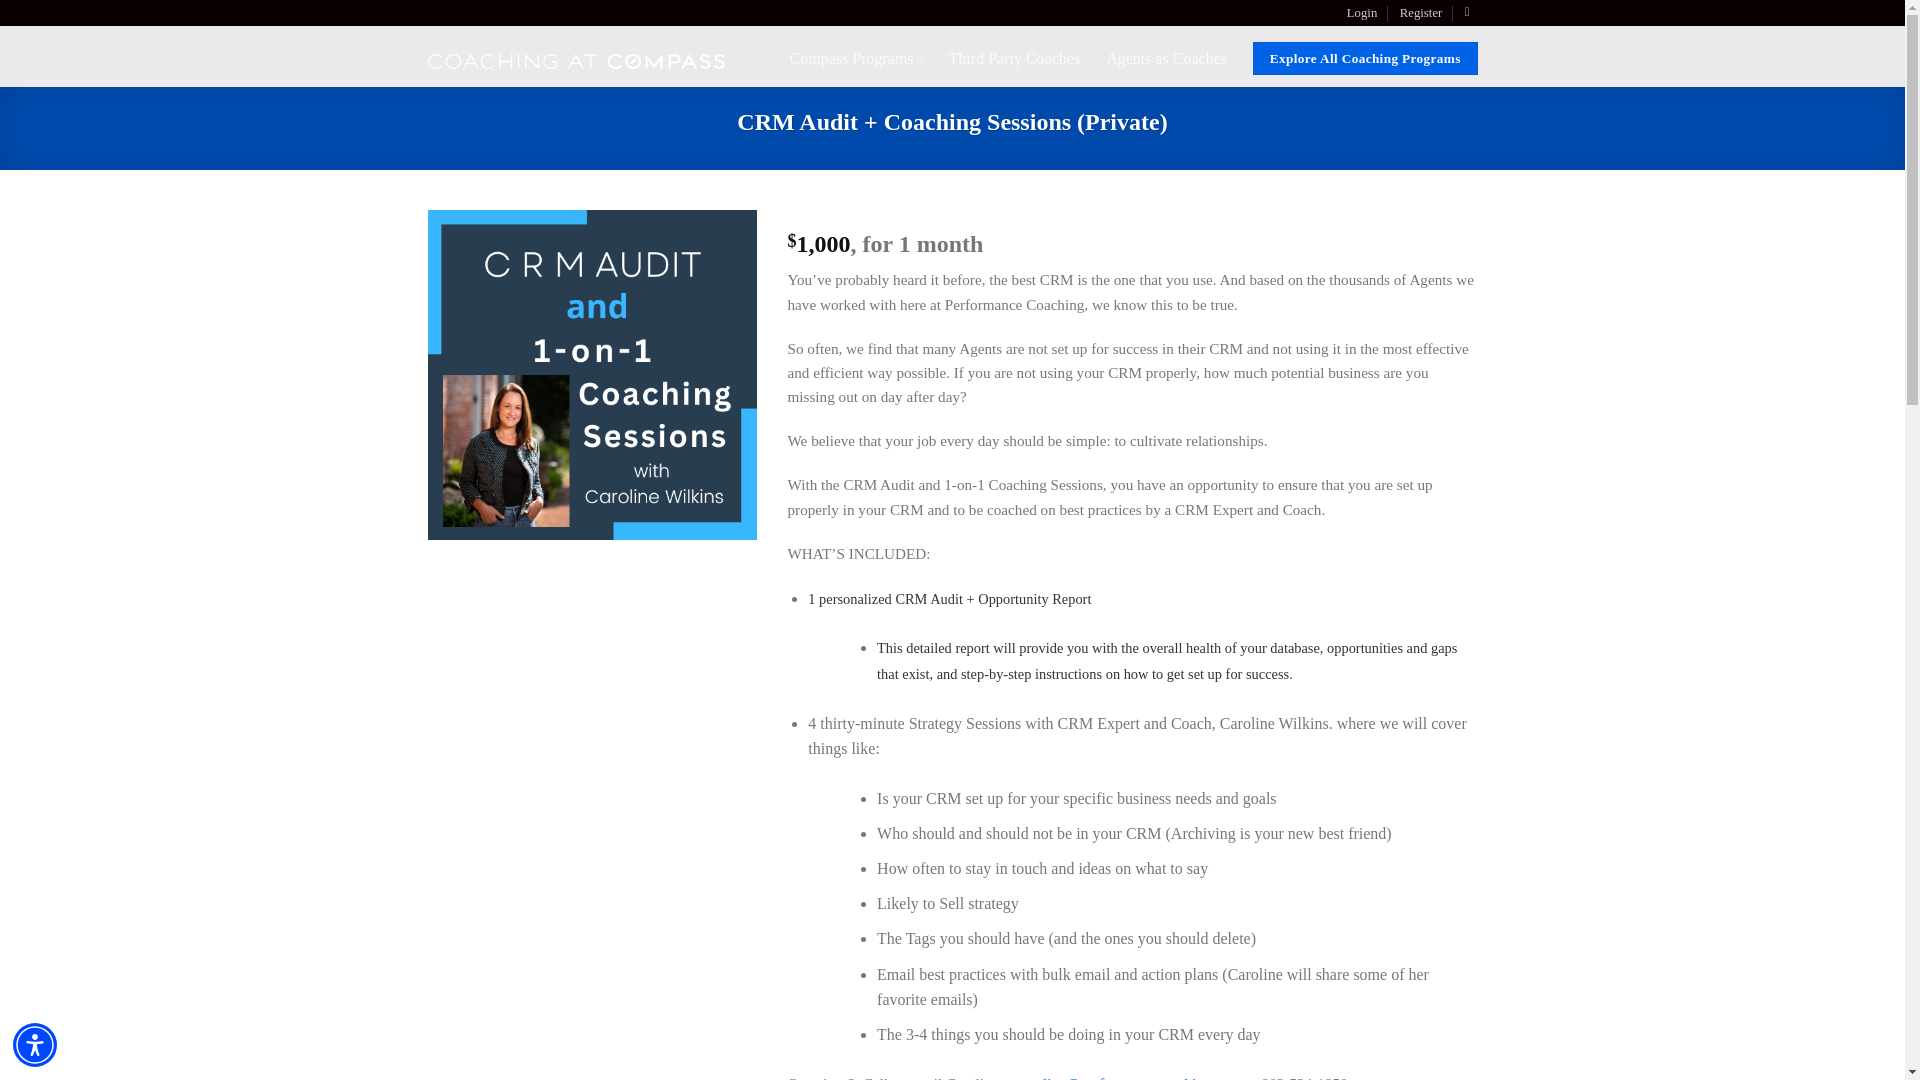  Describe the element at coordinates (1166, 58) in the screenshot. I see `Agents as Coaches` at that location.